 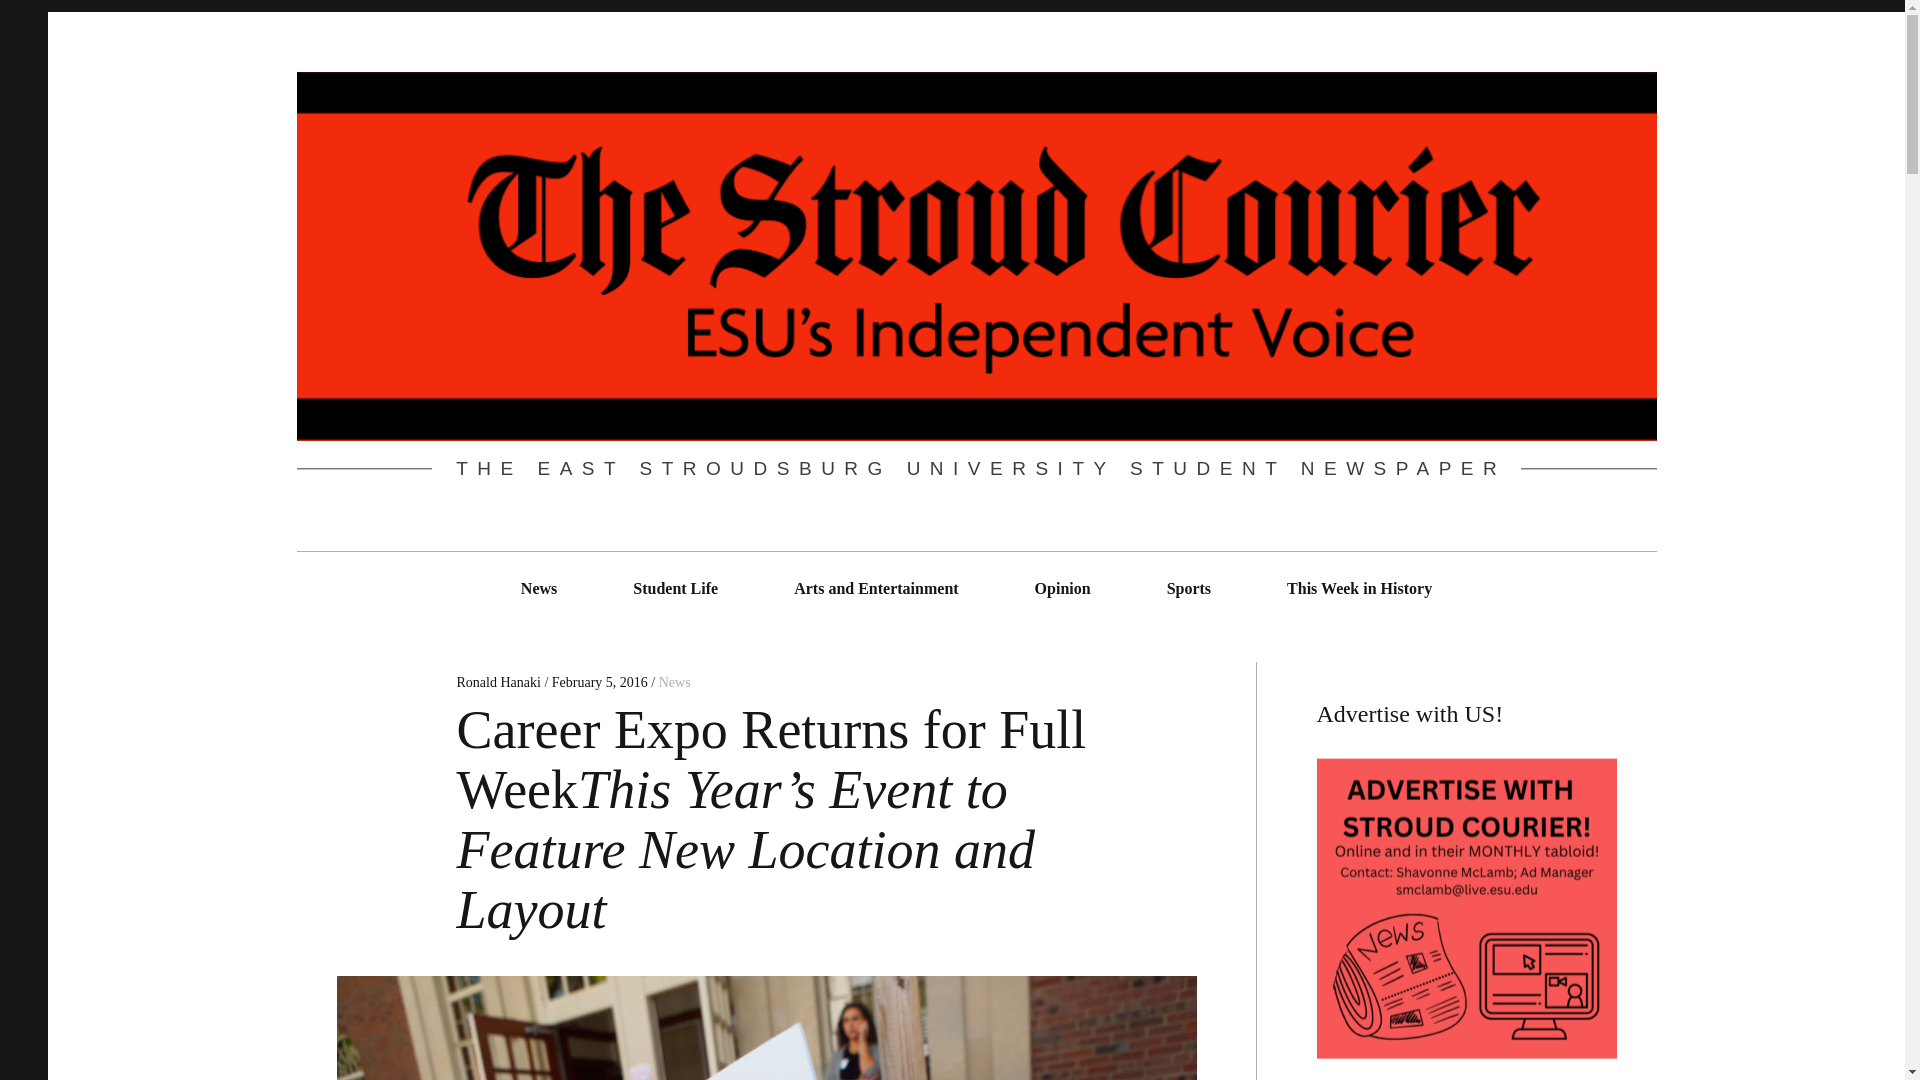 I want to click on February 5, 2016, so click(x=600, y=682).